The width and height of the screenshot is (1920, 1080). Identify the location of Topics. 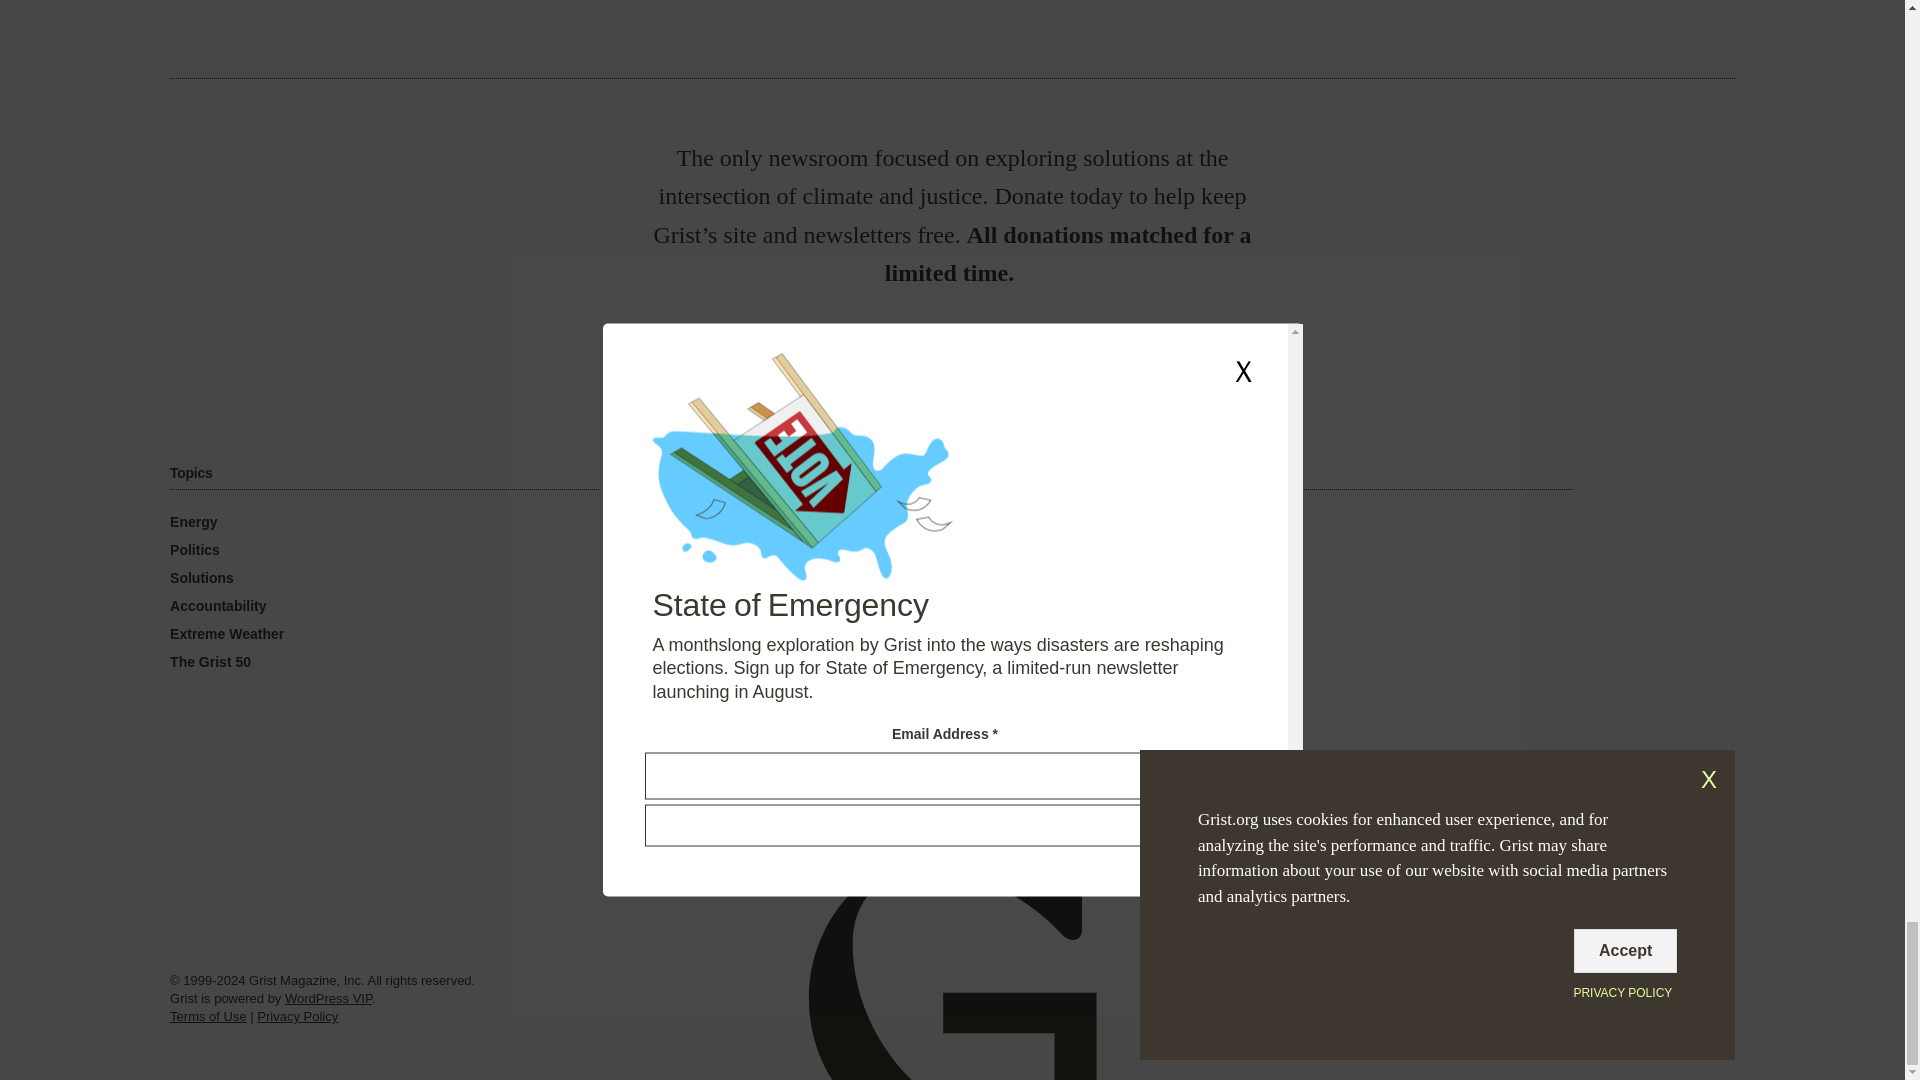
(190, 473).